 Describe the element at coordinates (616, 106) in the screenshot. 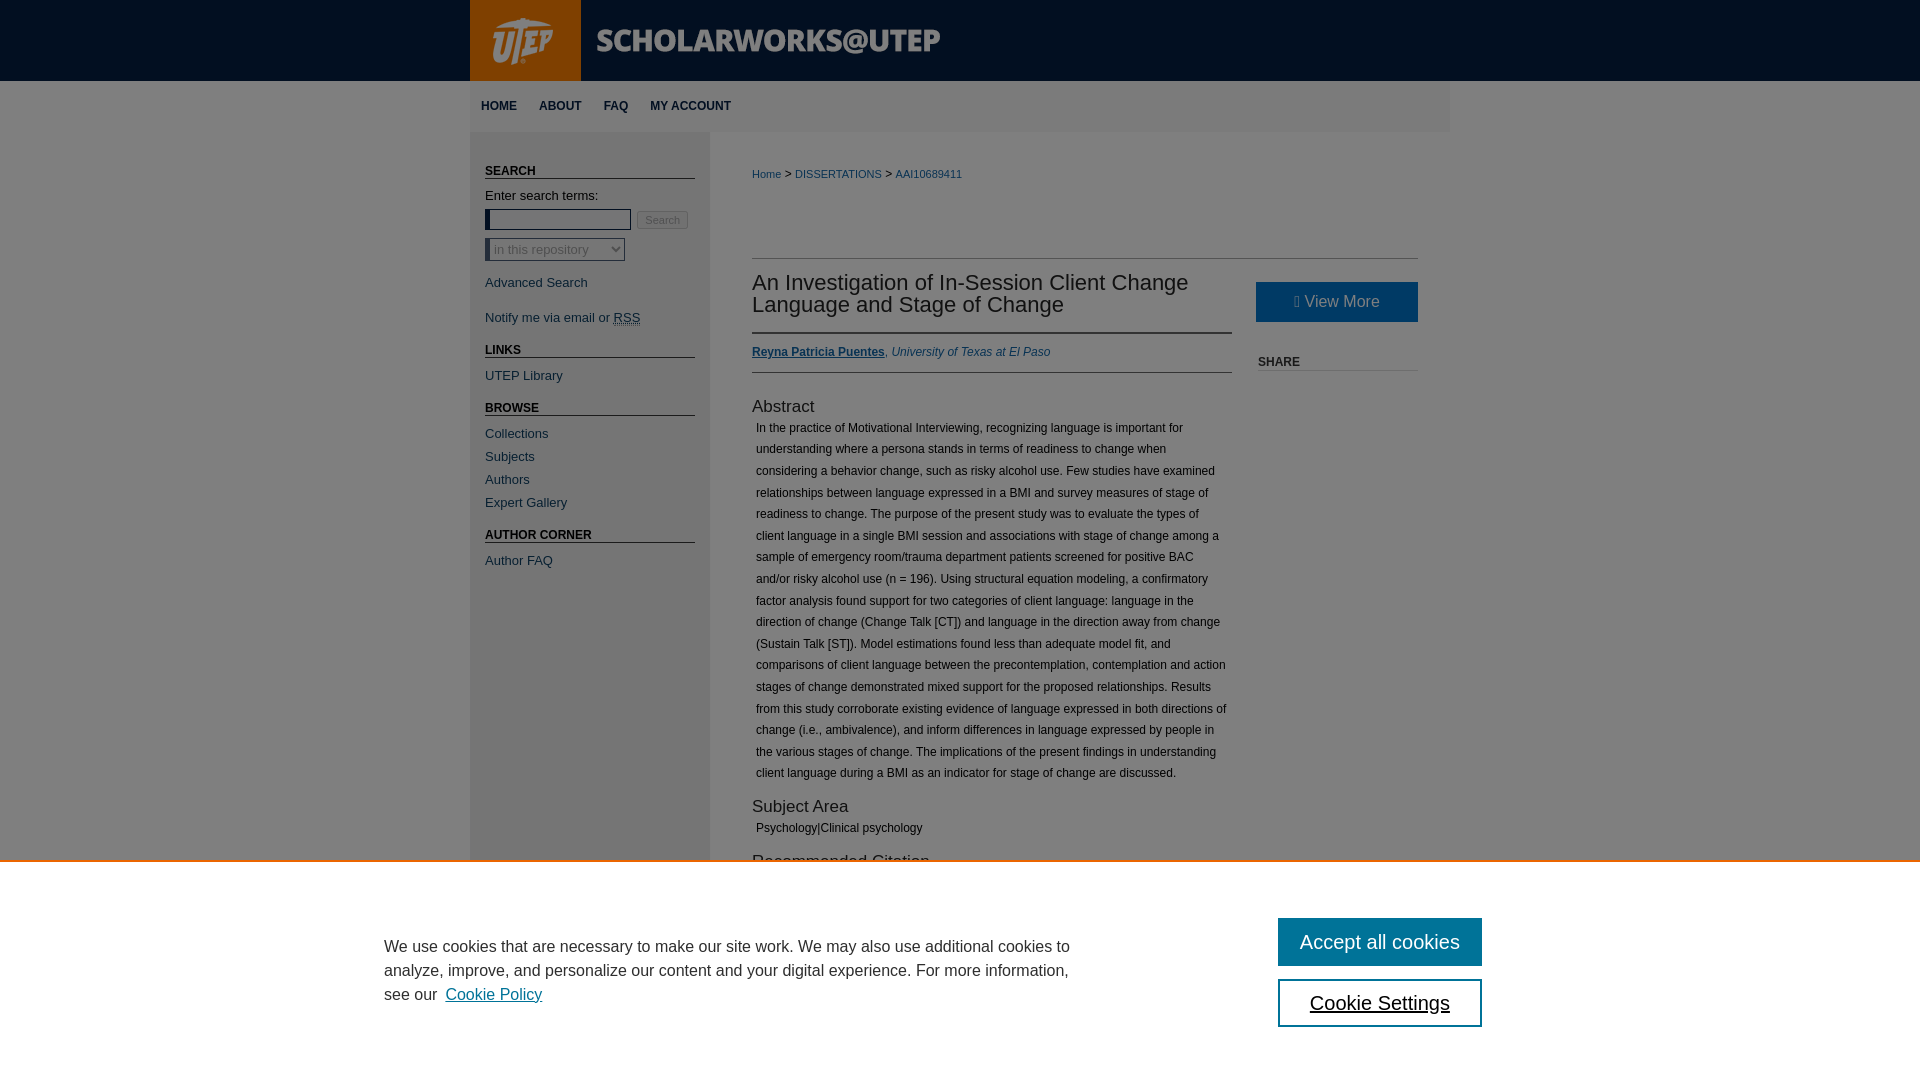

I see `FAQ` at that location.